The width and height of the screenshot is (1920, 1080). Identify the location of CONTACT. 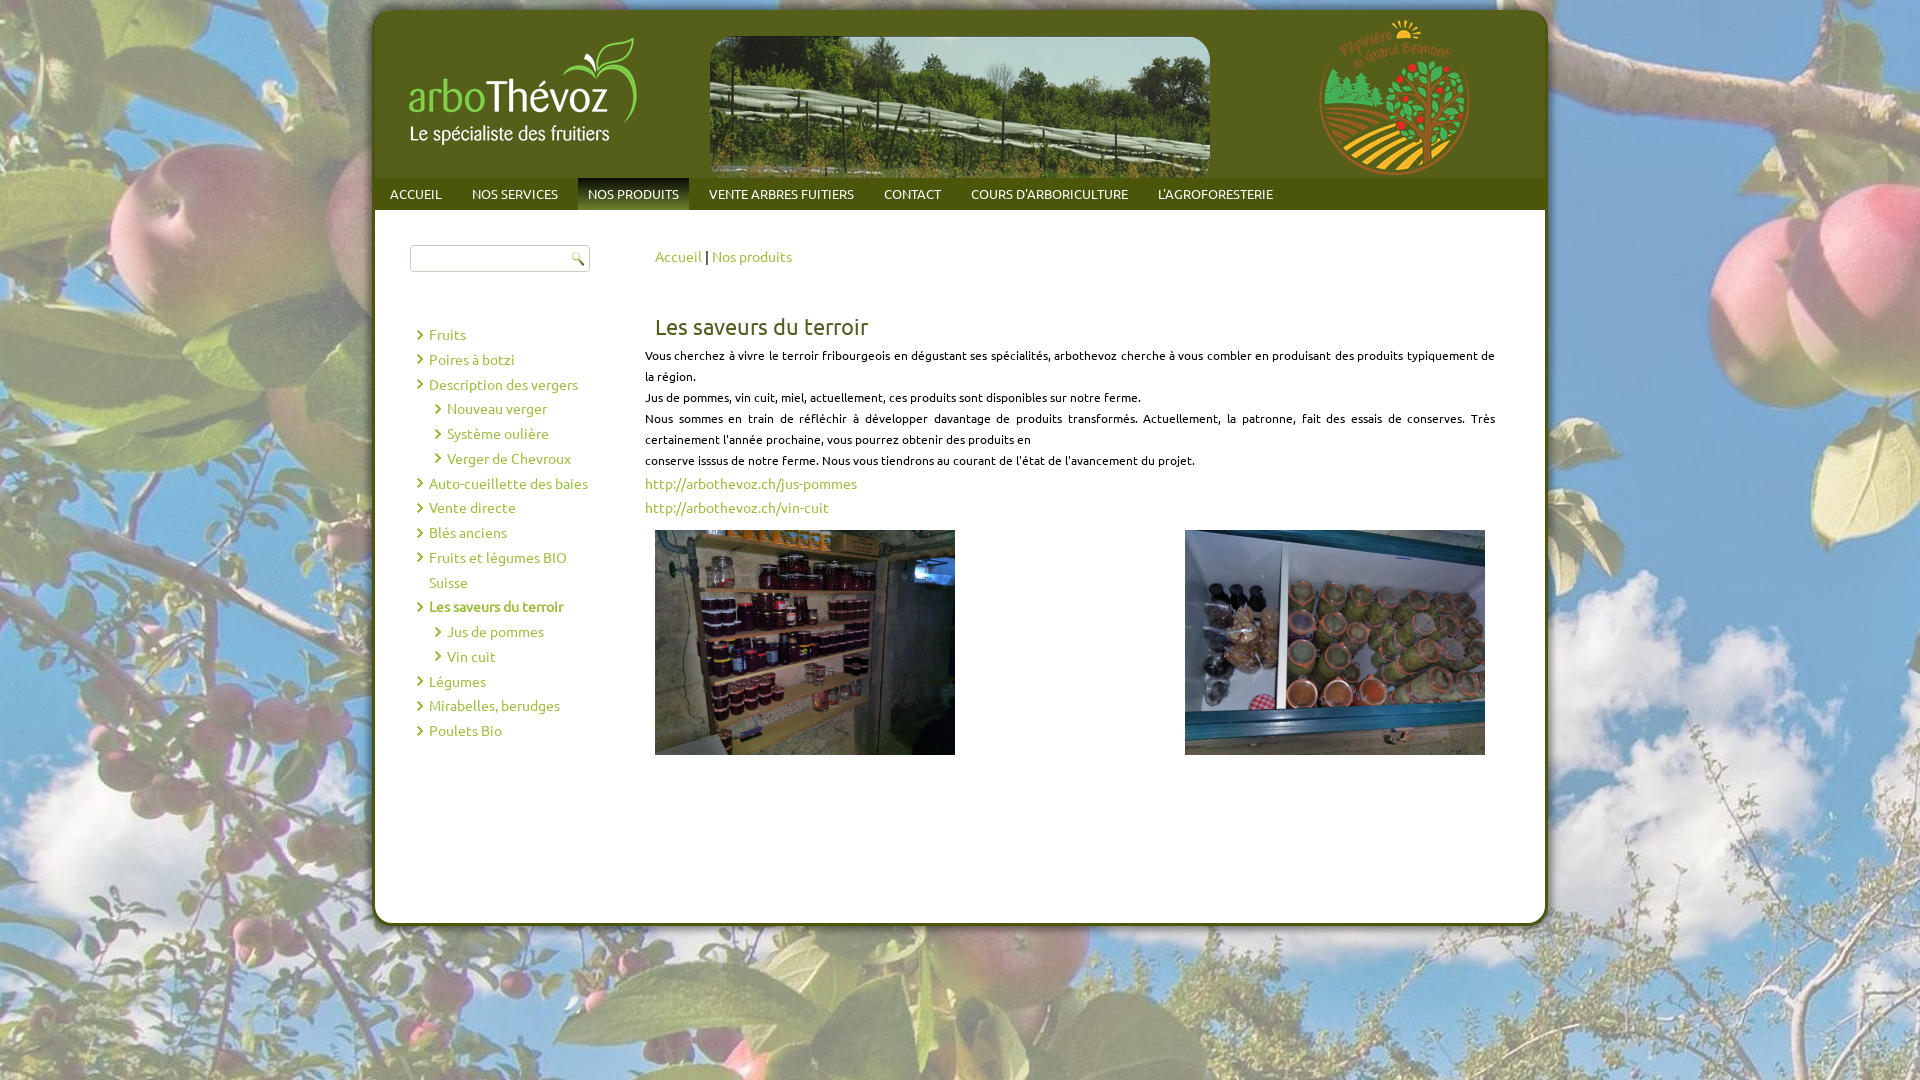
(912, 194).